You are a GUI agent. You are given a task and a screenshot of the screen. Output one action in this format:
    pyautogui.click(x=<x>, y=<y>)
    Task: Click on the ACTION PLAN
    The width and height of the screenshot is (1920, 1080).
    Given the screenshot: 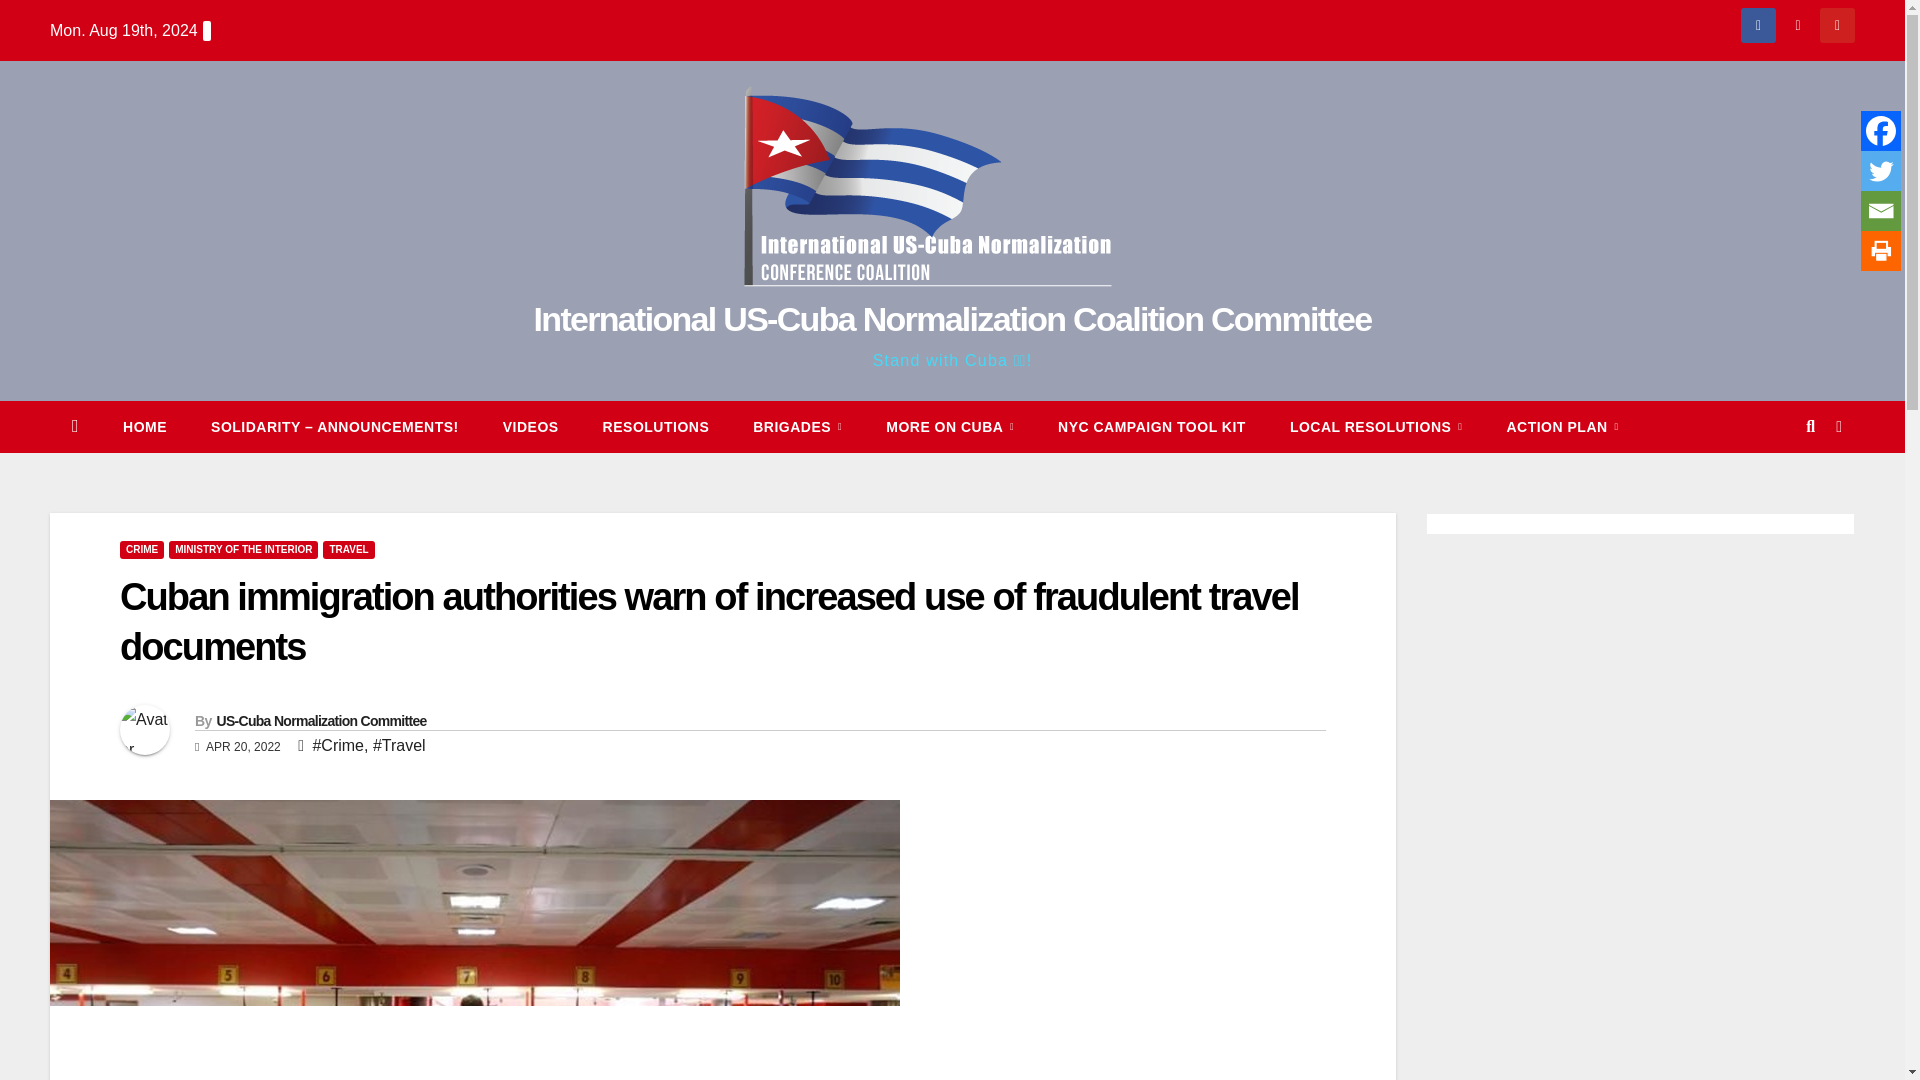 What is the action you would take?
    pyautogui.click(x=1562, y=426)
    